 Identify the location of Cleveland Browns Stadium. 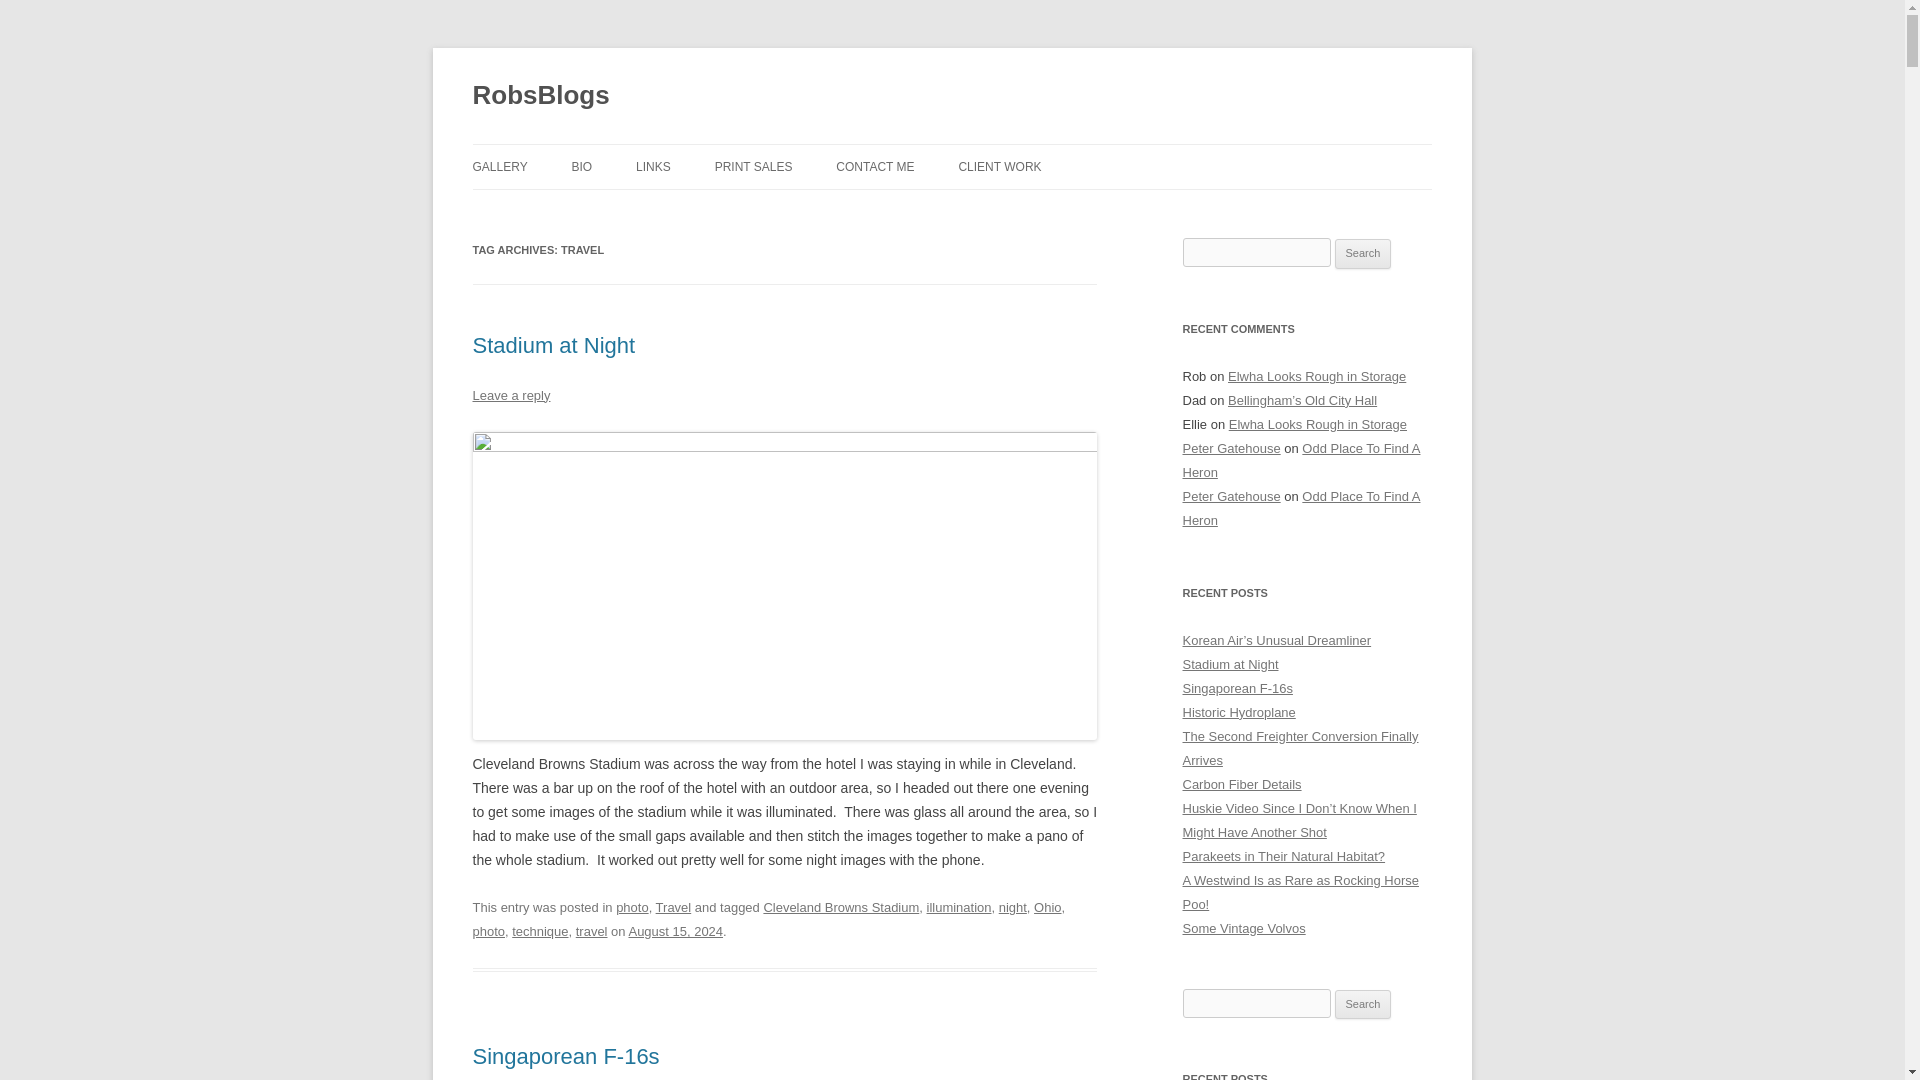
(840, 906).